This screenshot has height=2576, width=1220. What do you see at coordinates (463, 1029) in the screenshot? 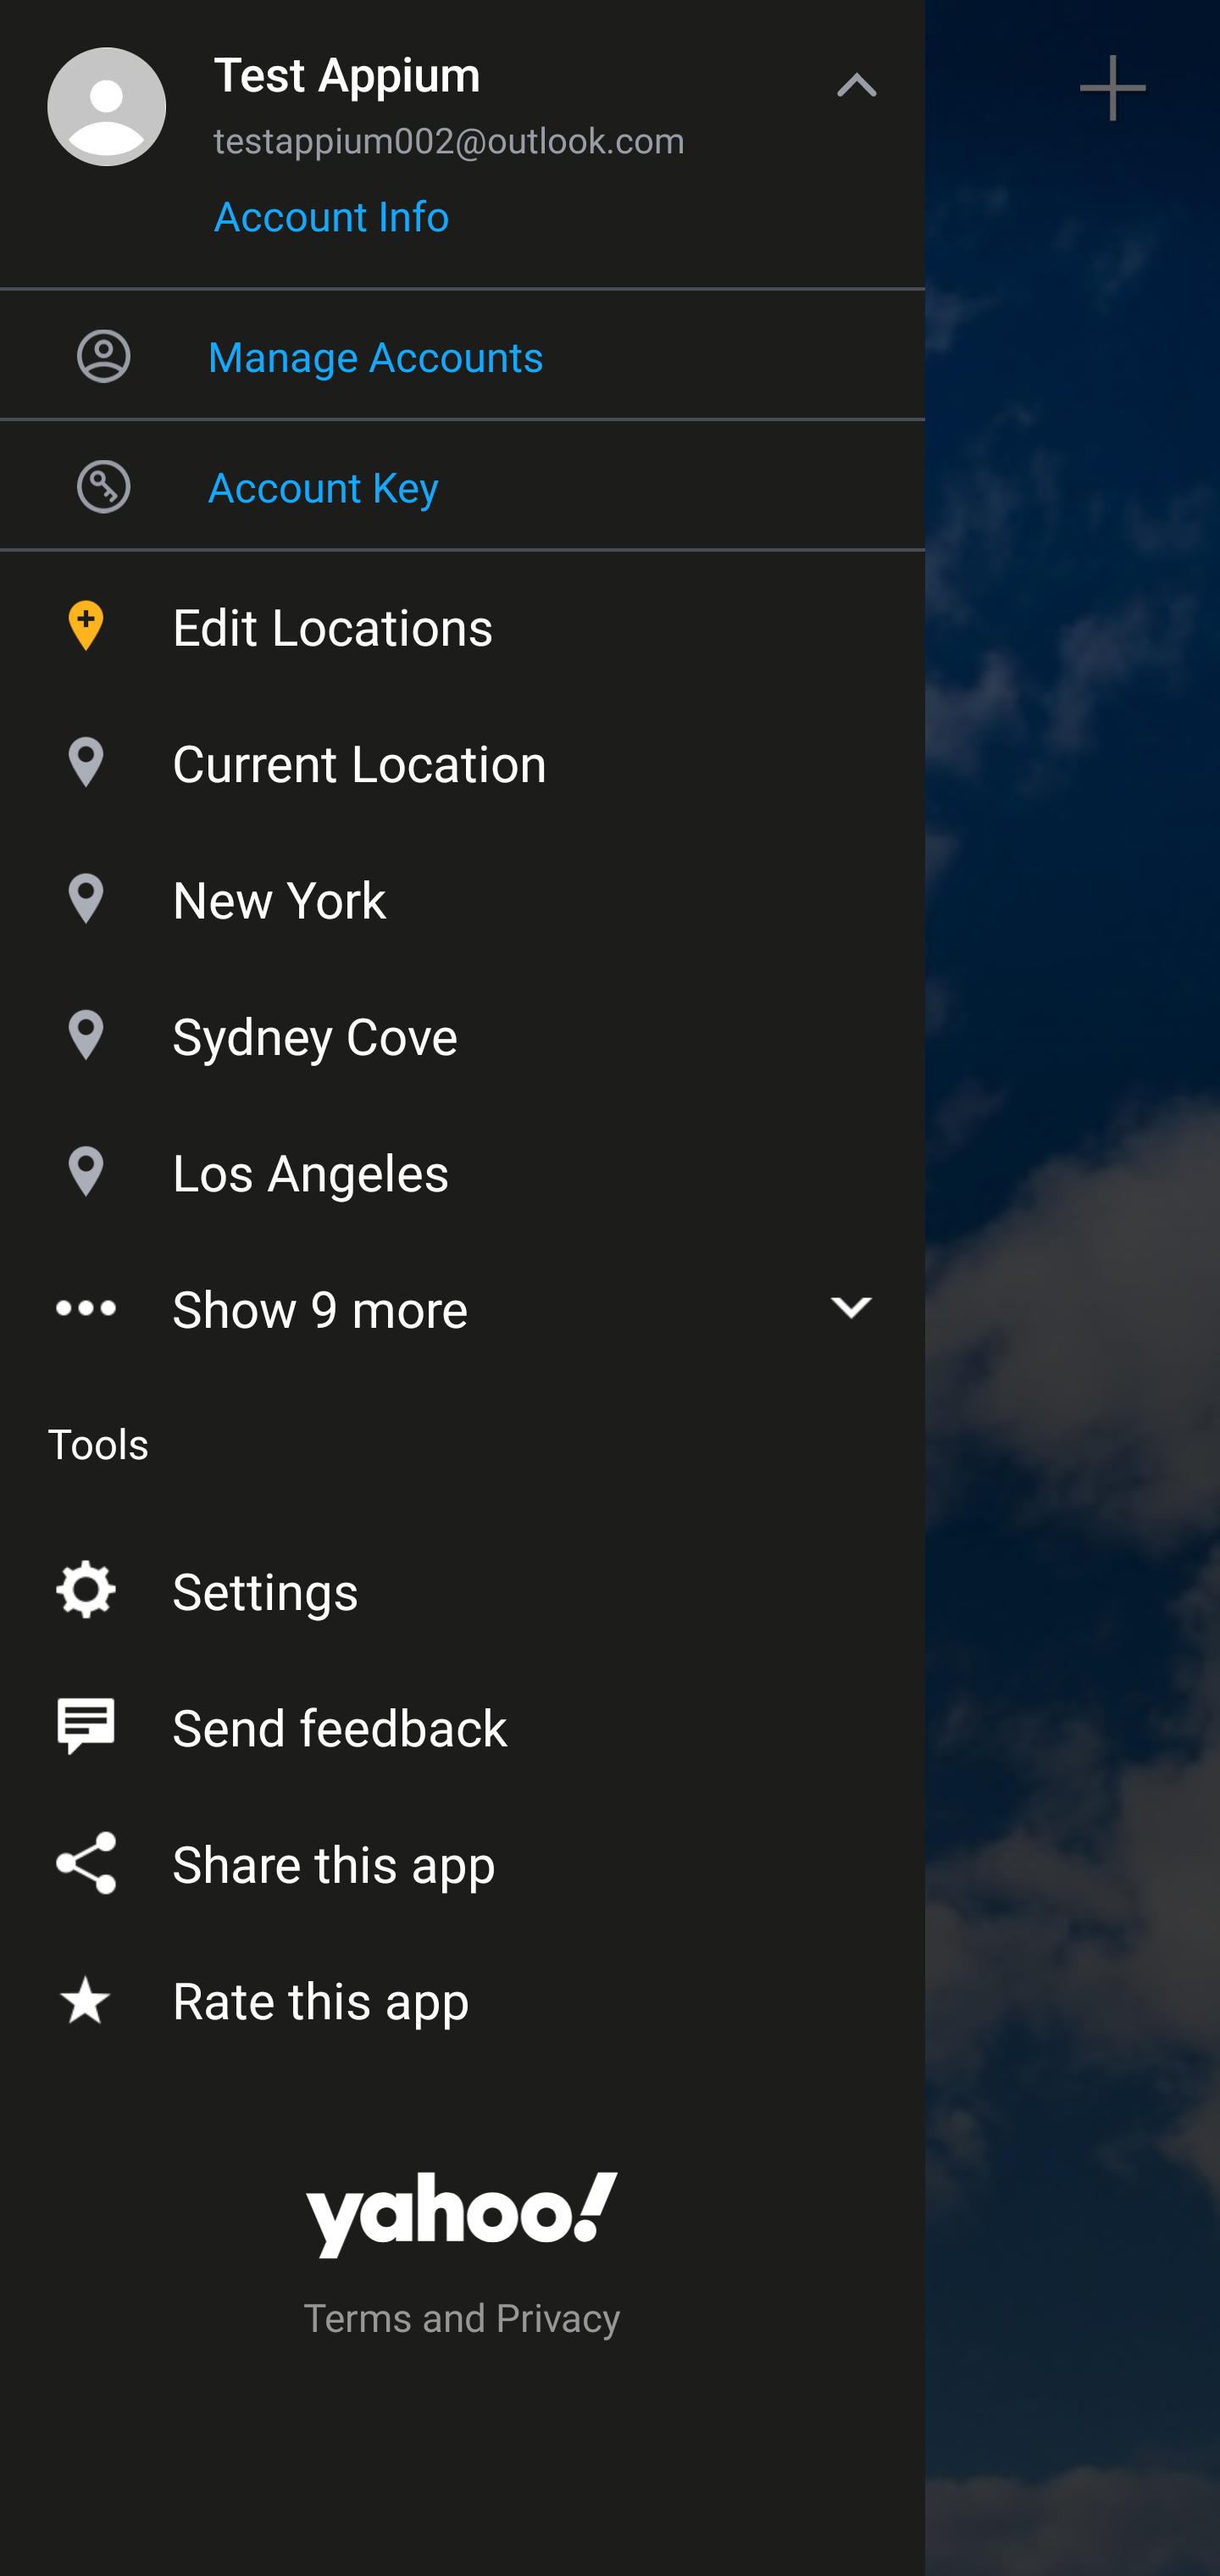
I see `Sydney Cove` at bounding box center [463, 1029].